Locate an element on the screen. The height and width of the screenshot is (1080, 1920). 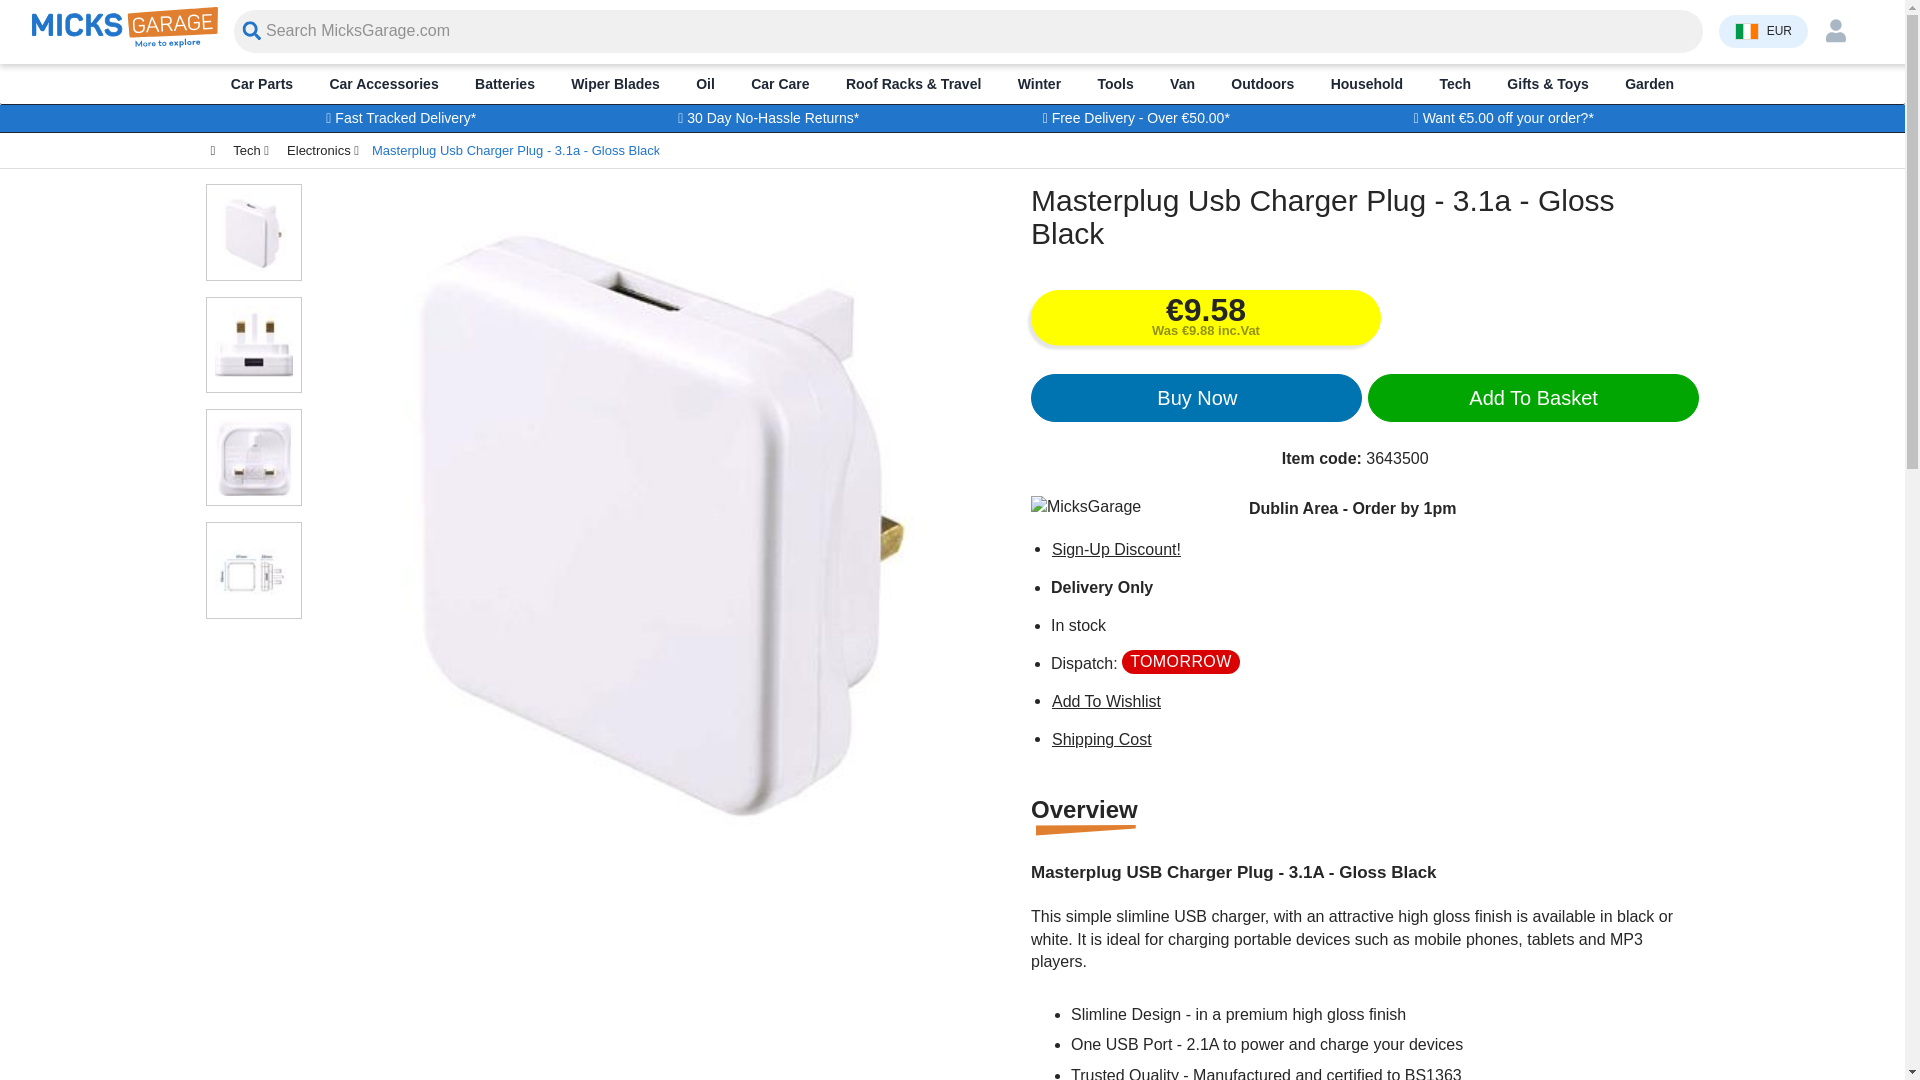
Outdoors is located at coordinates (1262, 83).